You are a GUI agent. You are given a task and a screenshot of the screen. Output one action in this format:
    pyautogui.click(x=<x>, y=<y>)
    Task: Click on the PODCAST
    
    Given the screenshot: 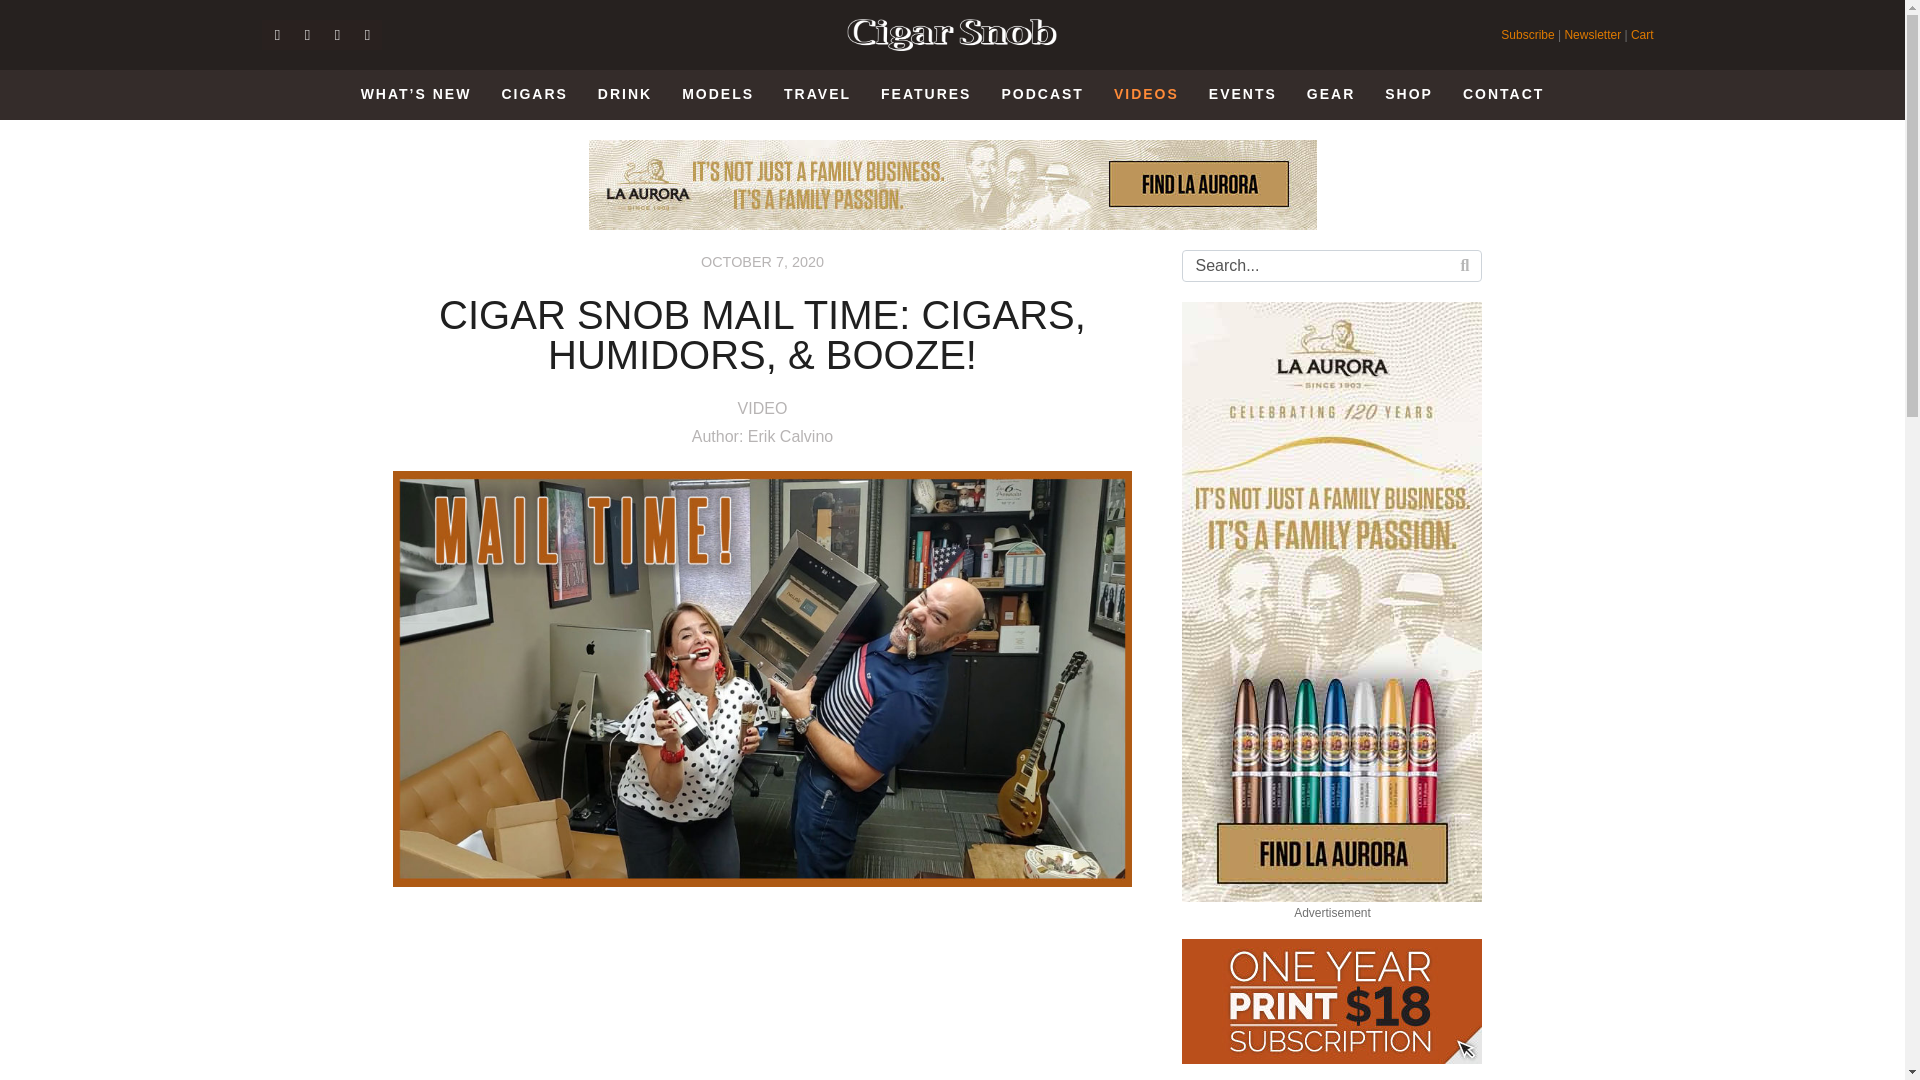 What is the action you would take?
    pyautogui.click(x=1042, y=94)
    